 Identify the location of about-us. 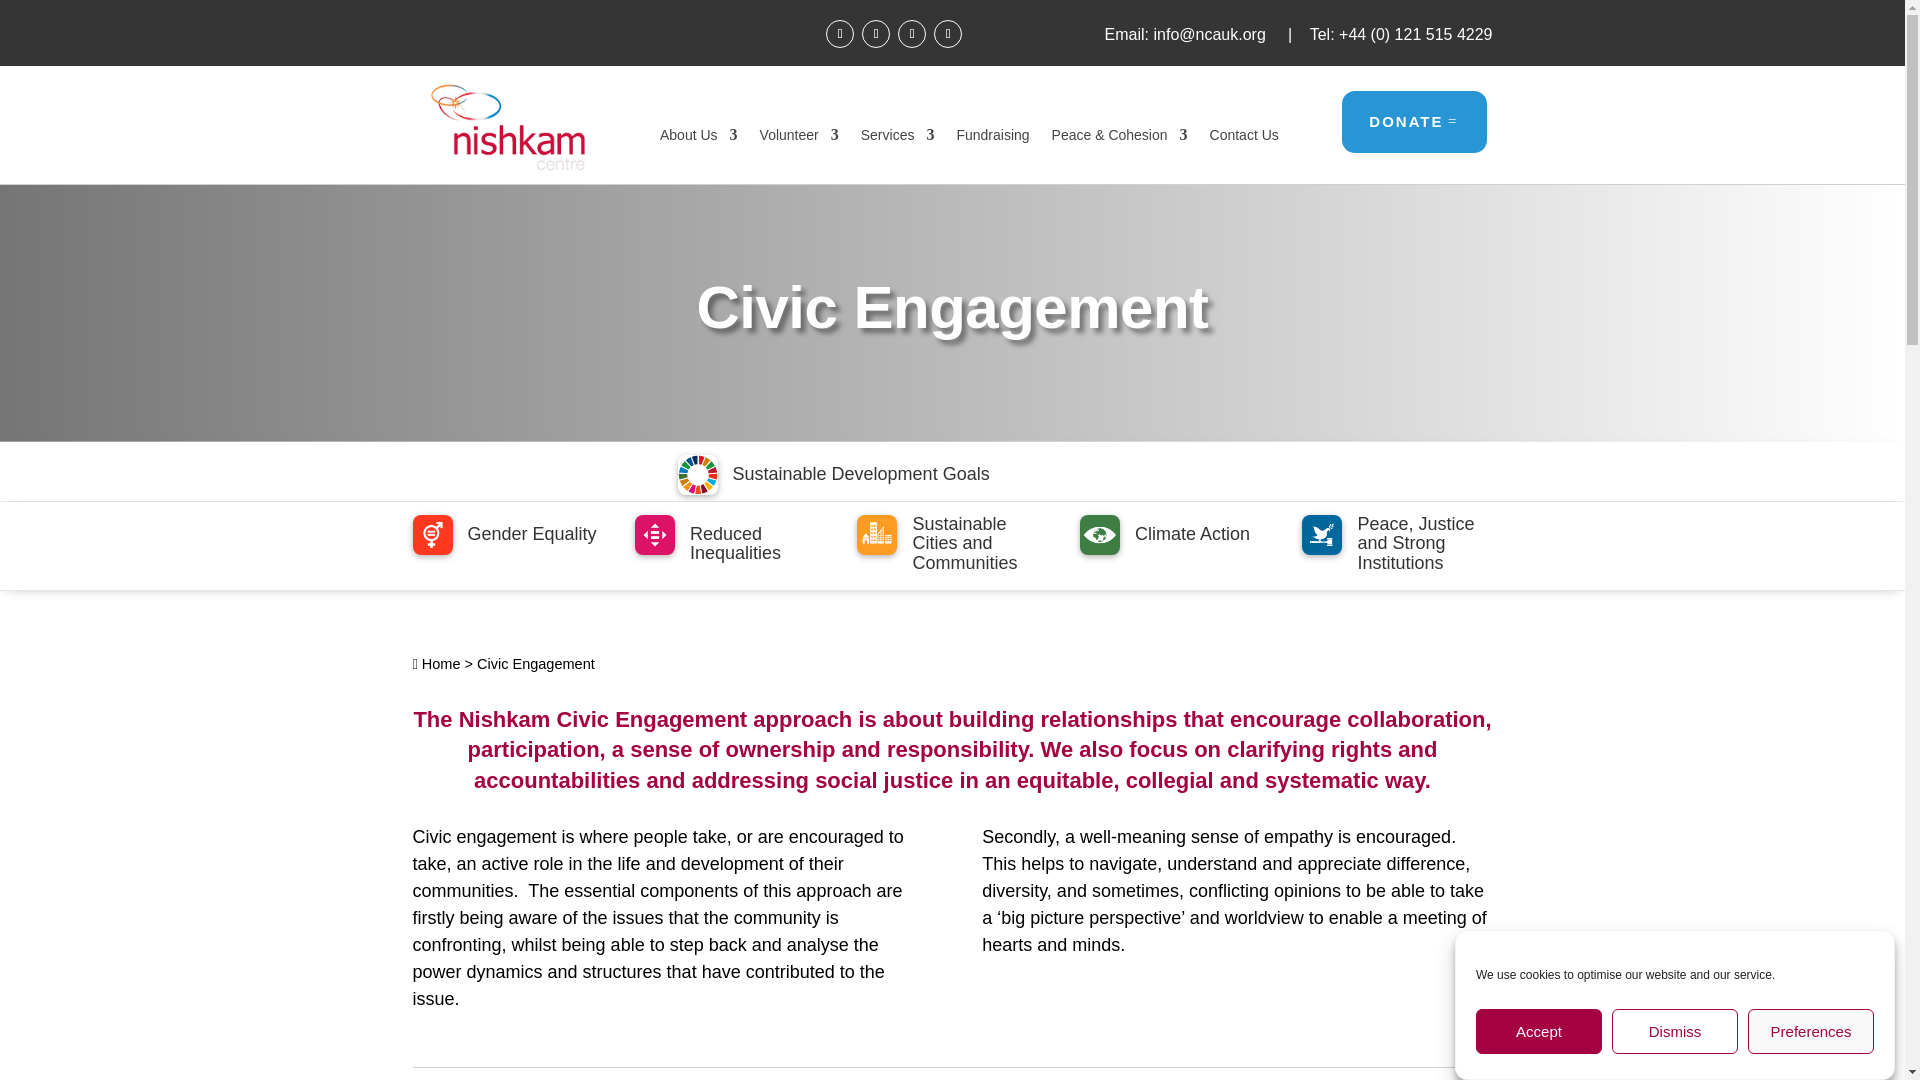
(698, 139).